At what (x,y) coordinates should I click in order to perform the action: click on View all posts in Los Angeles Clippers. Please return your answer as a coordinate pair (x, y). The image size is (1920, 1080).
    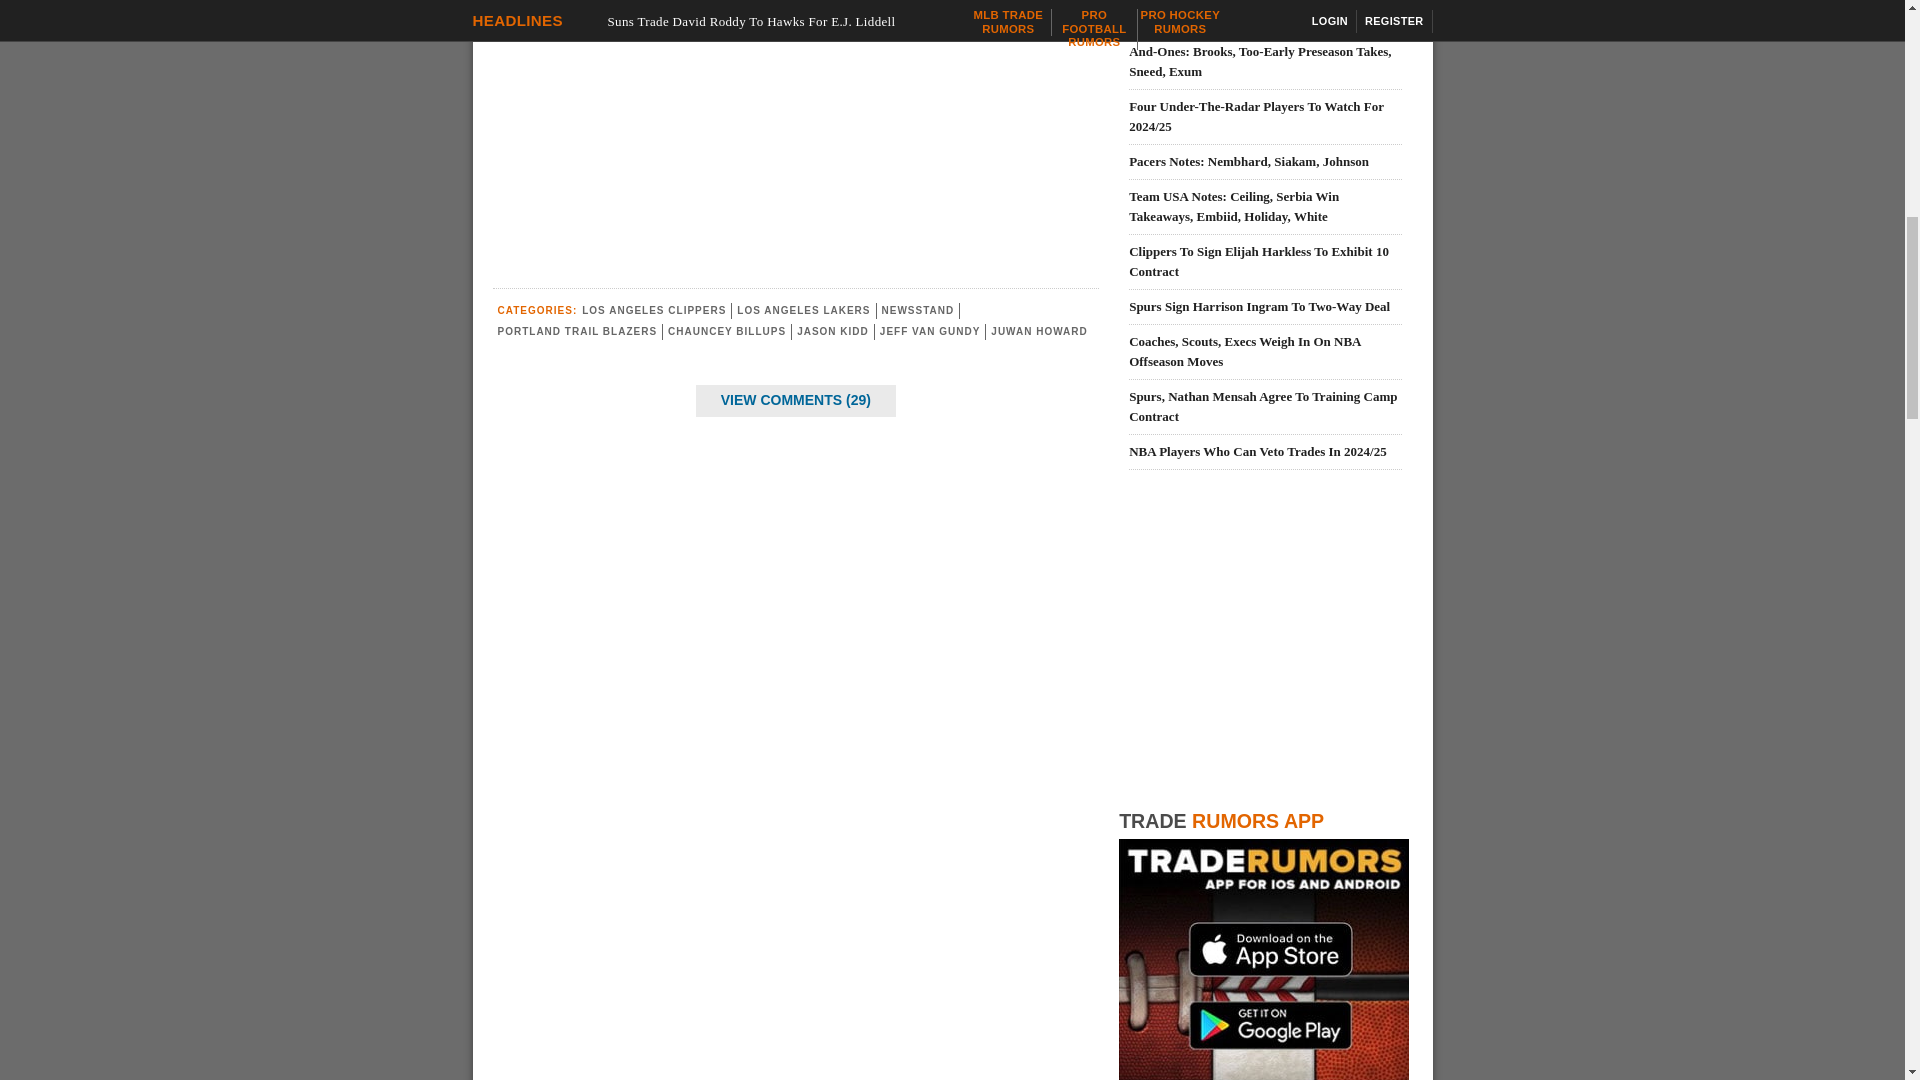
    Looking at the image, I should click on (653, 310).